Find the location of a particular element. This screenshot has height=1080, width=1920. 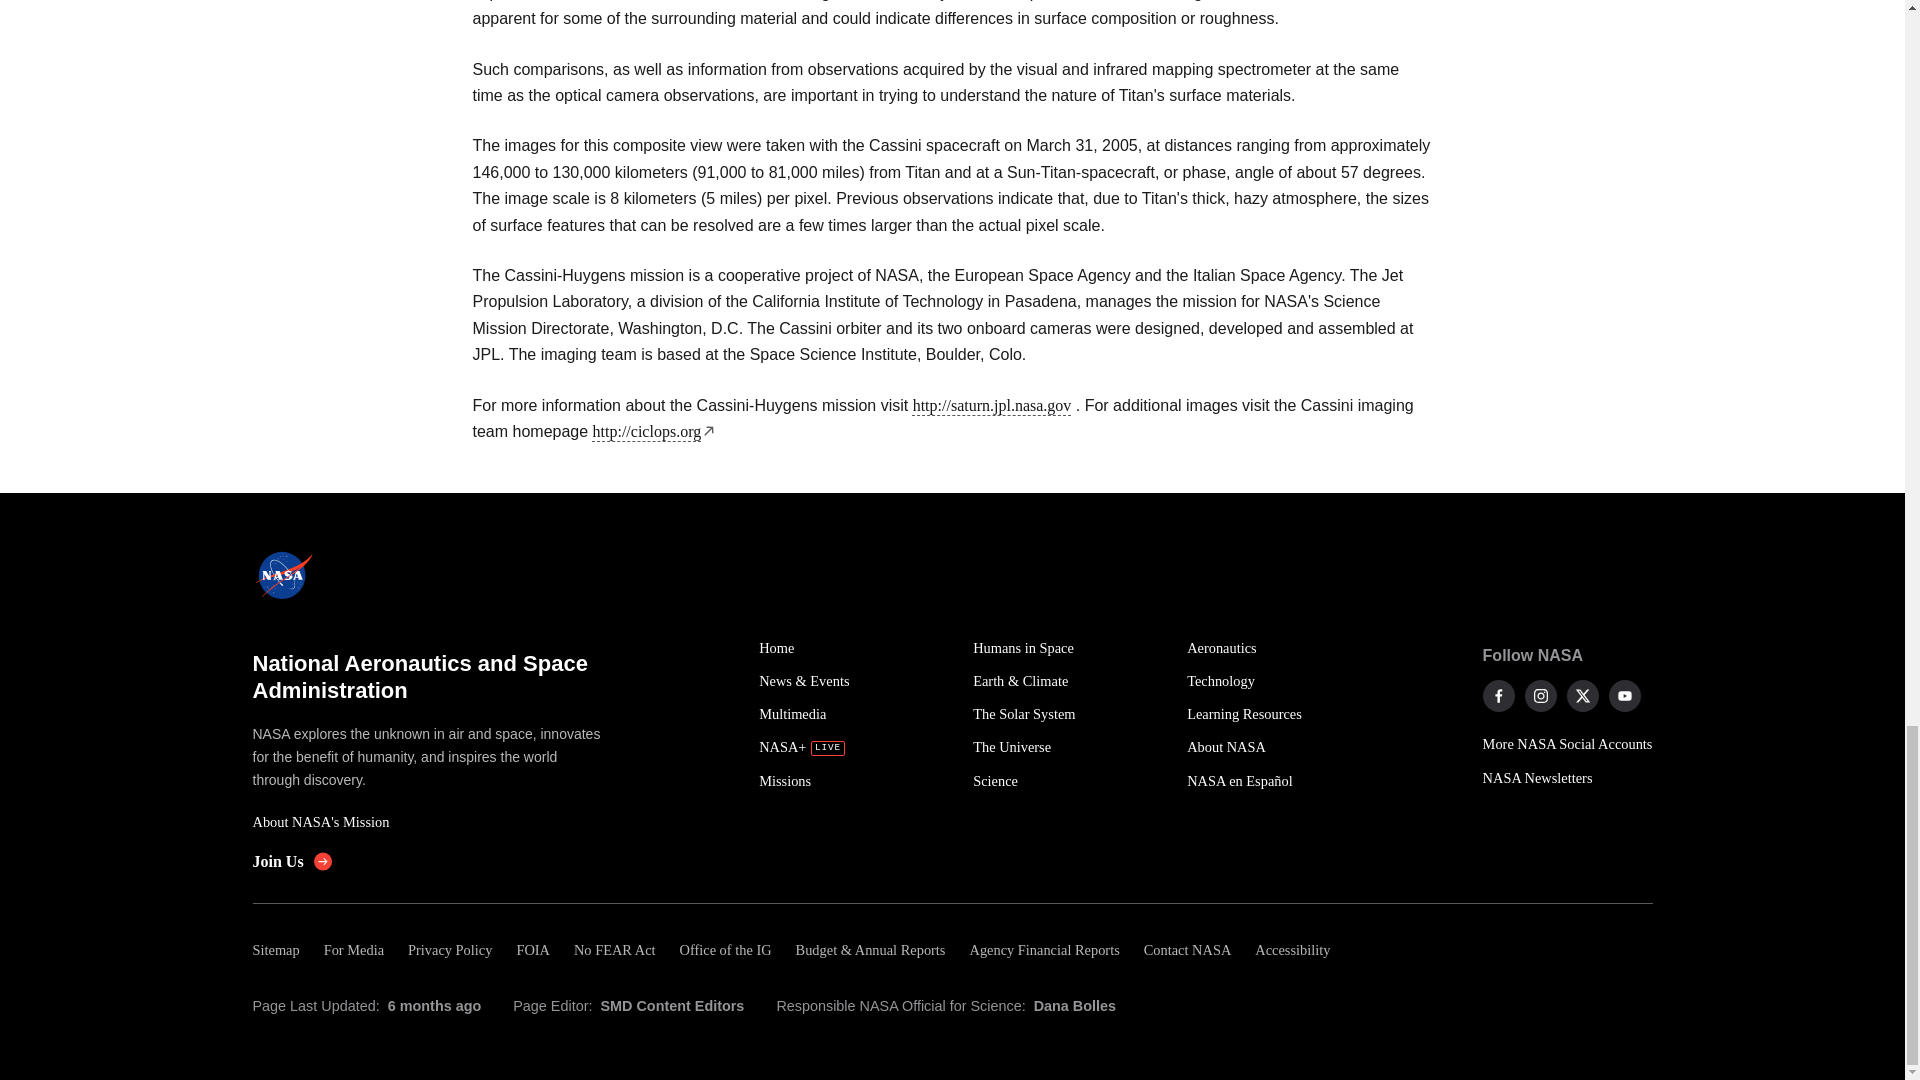

Office of the IG is located at coordinates (726, 950).